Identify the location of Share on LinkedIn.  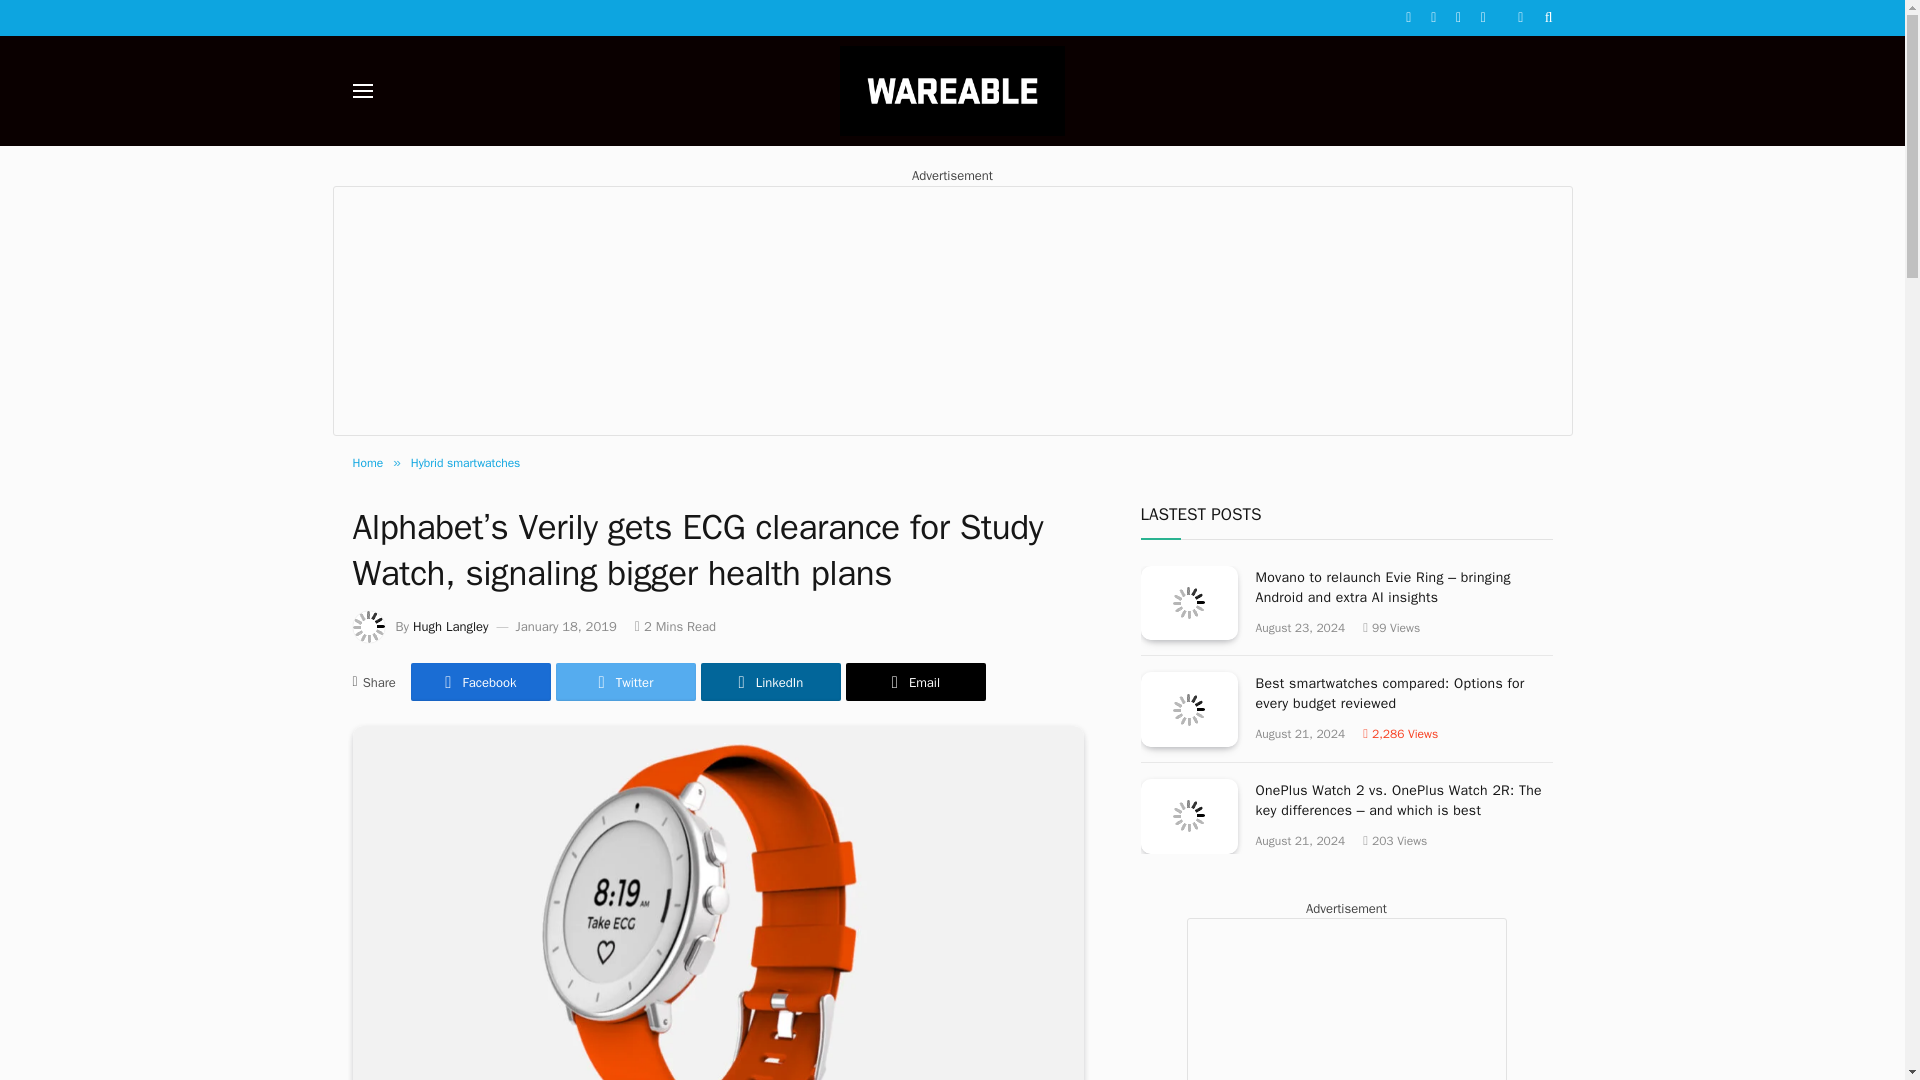
(770, 682).